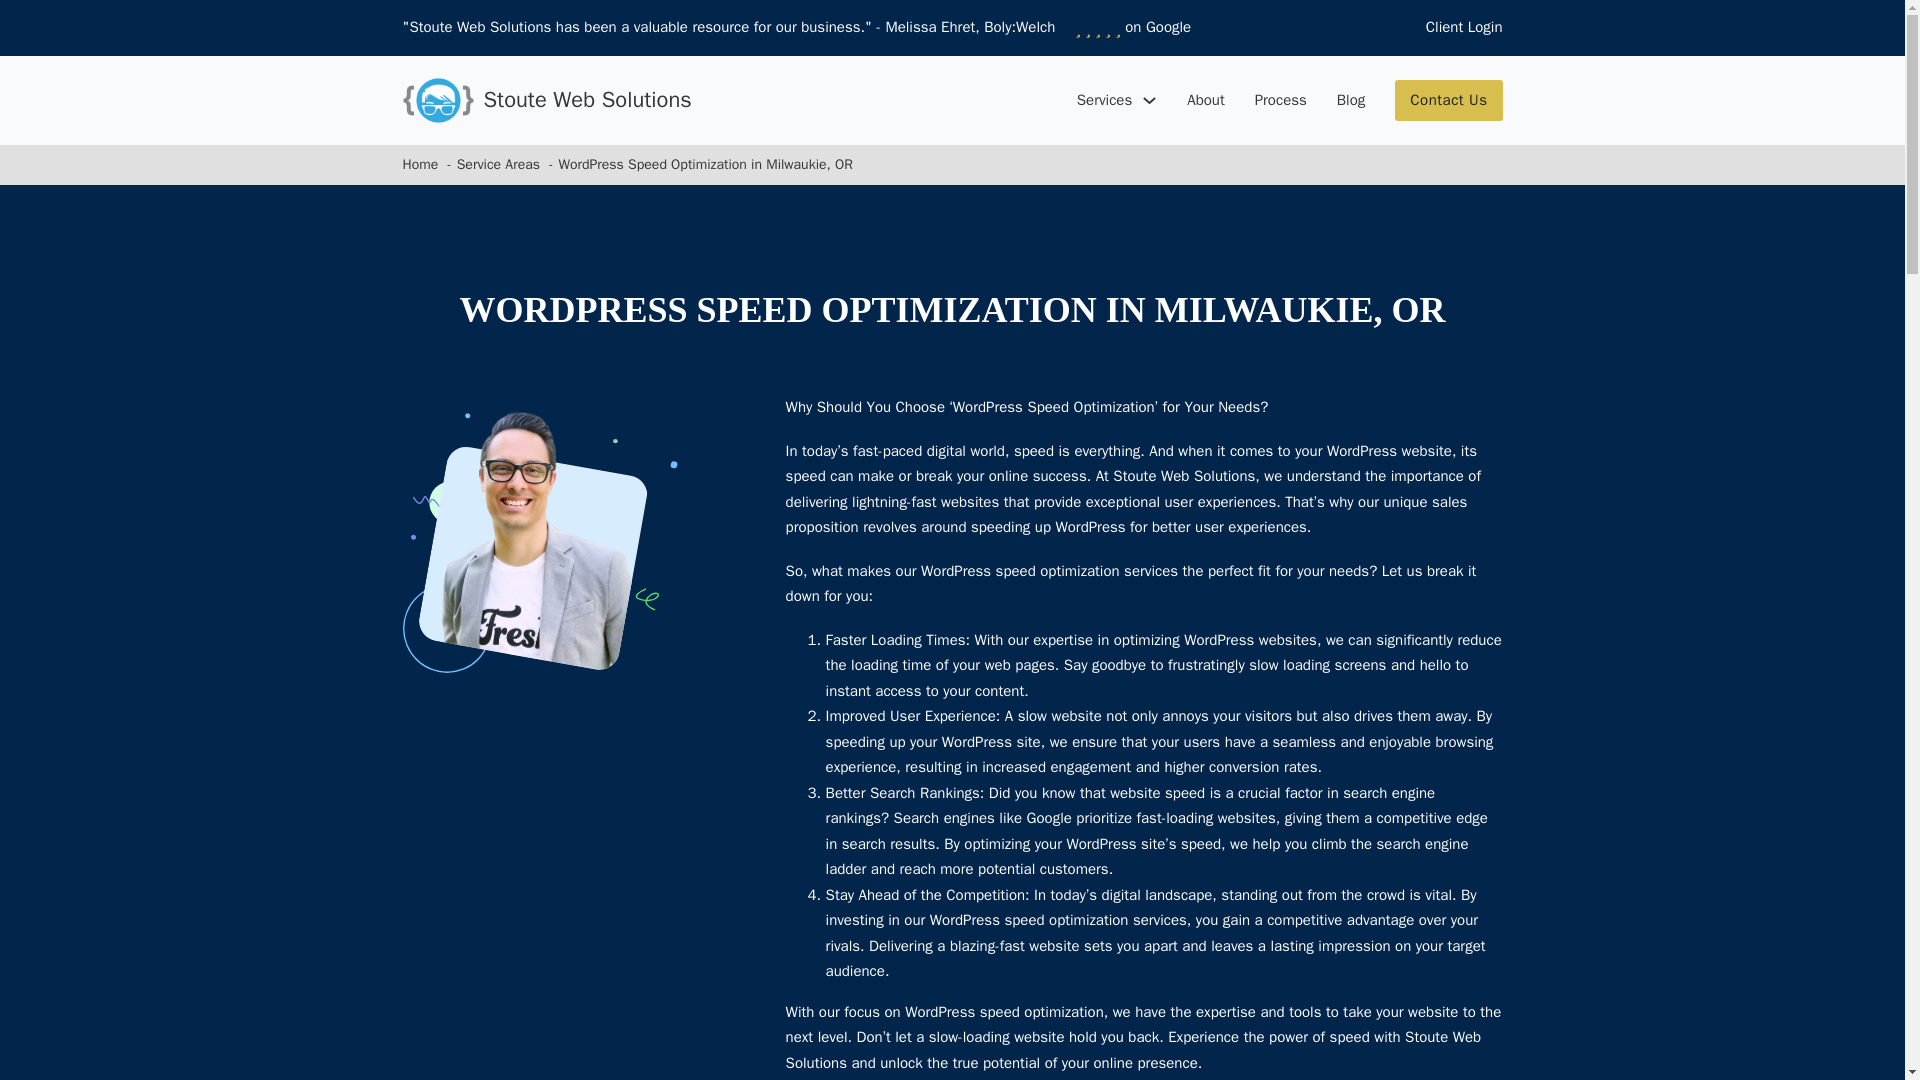 This screenshot has width=1920, height=1080. I want to click on Contact Us, so click(1448, 100).